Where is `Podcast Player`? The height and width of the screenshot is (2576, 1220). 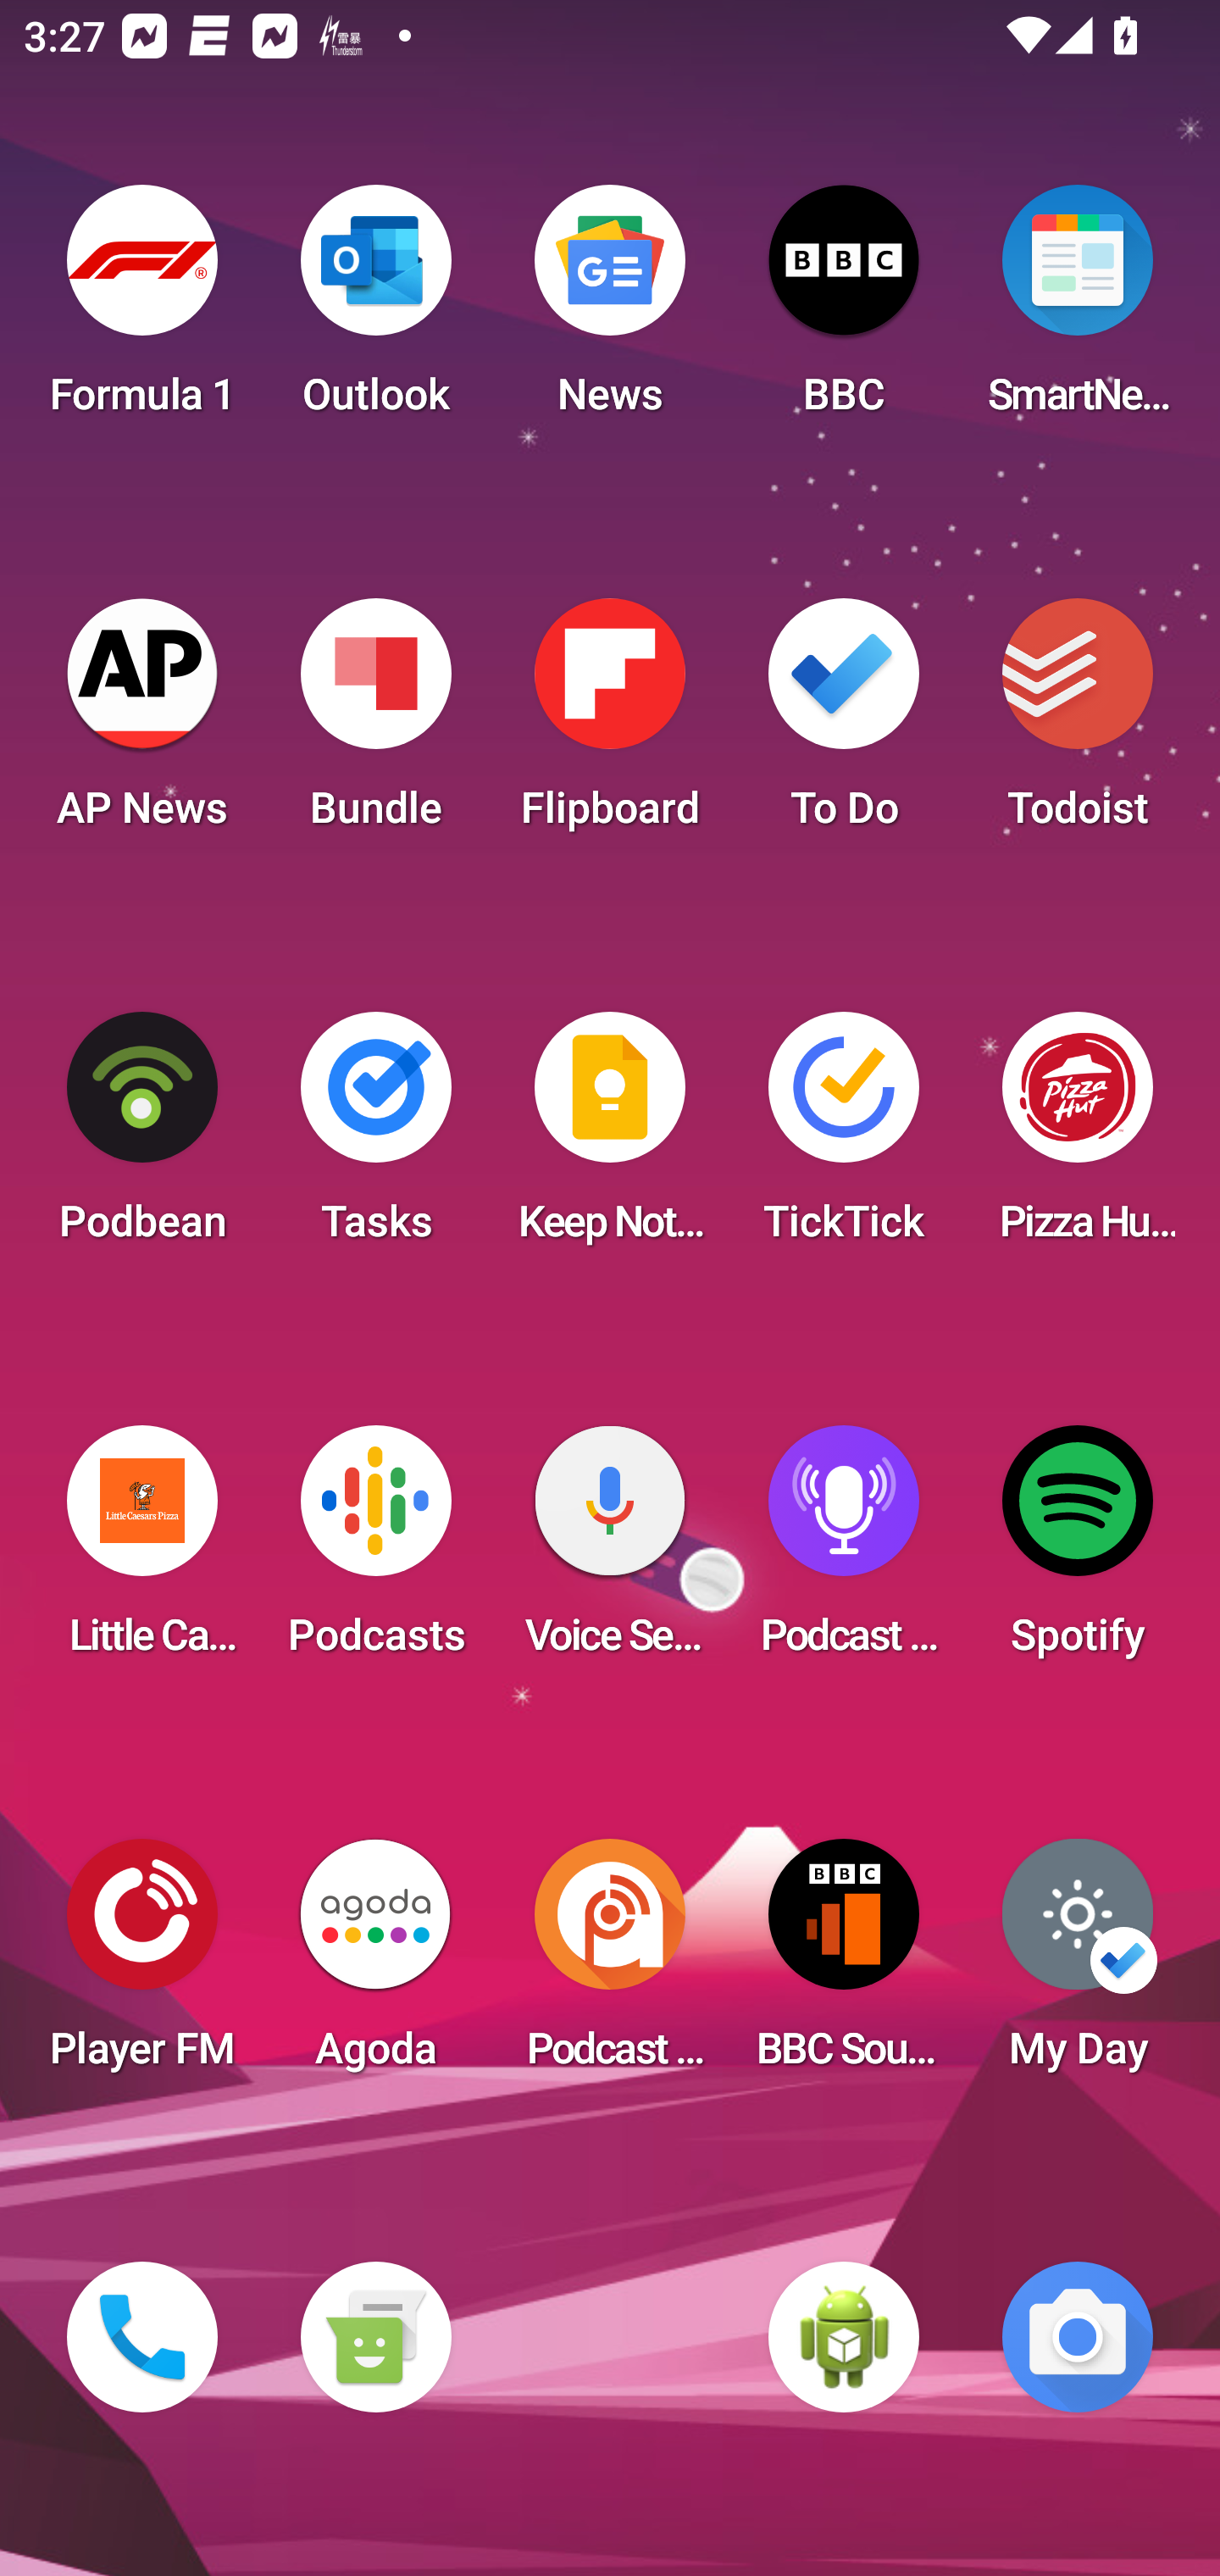
Podcast Player is located at coordinates (844, 1551).